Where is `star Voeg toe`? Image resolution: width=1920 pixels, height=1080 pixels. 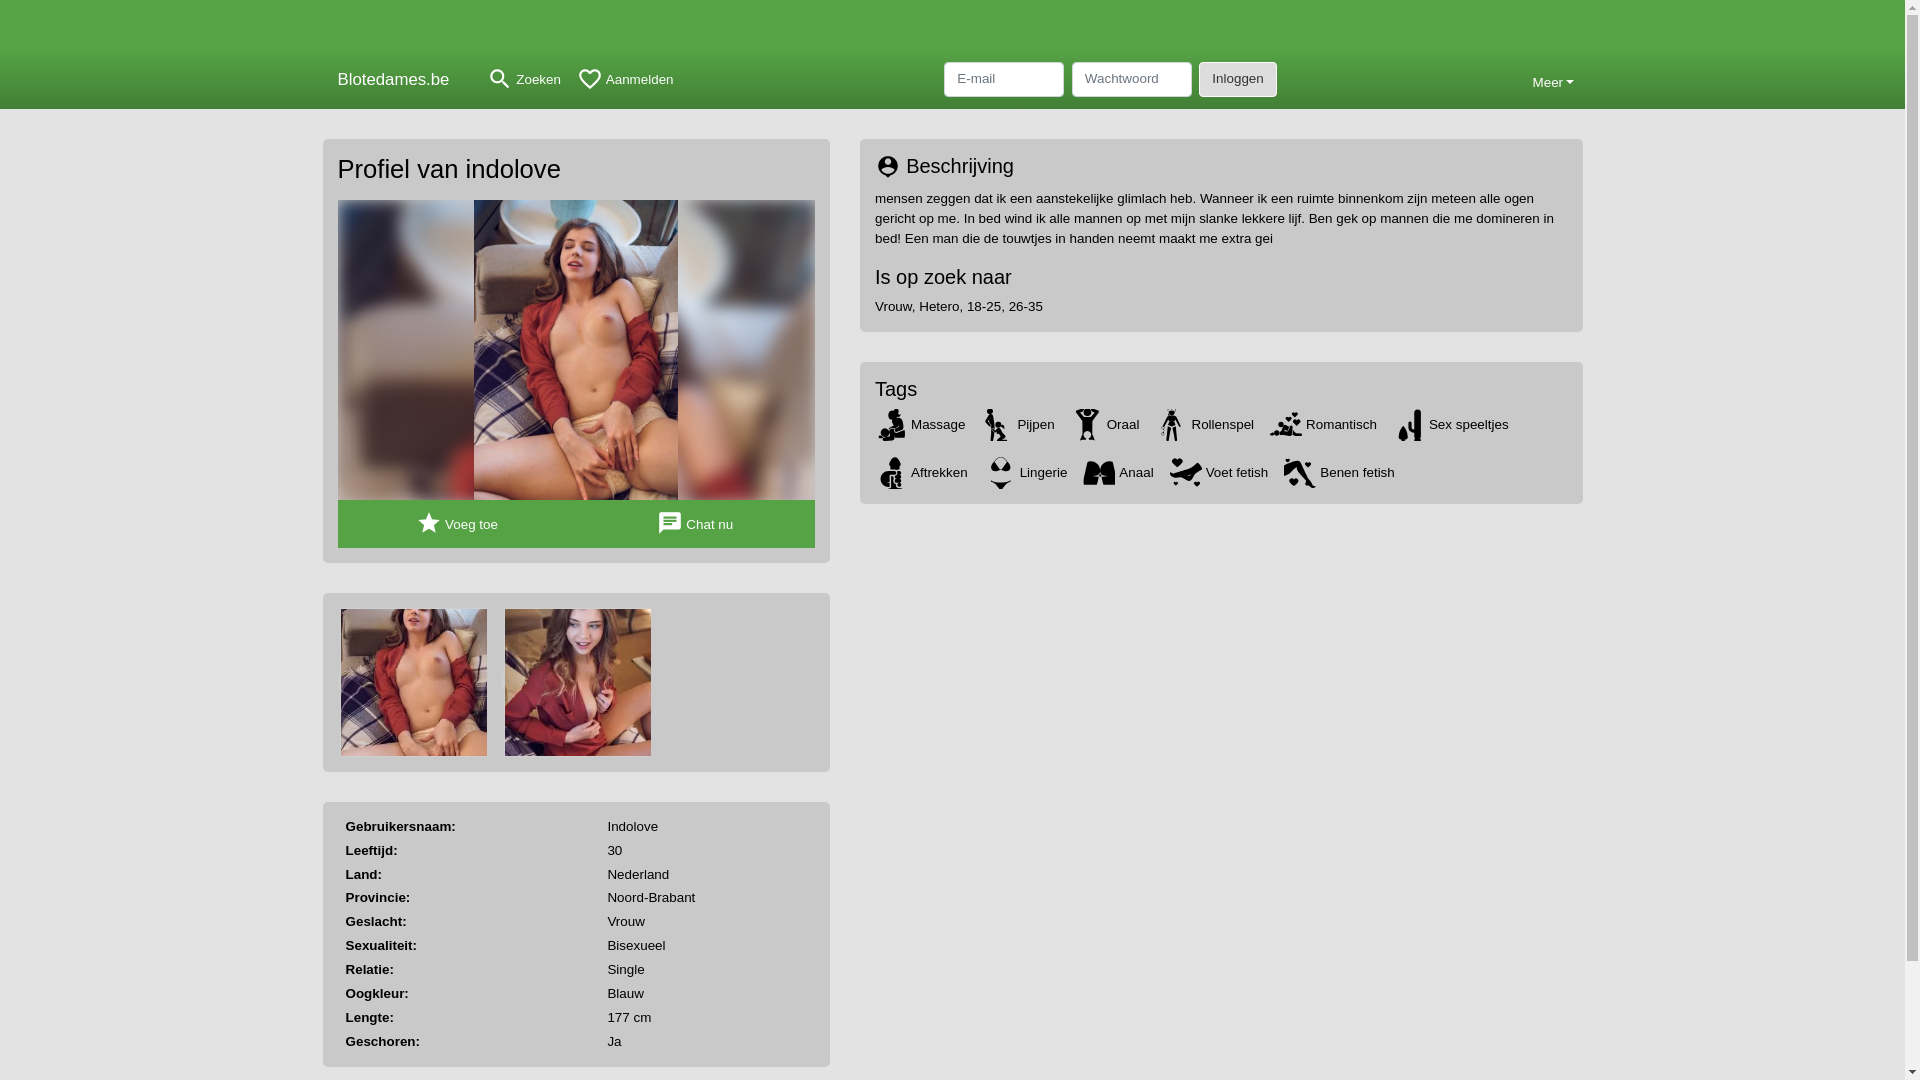
star Voeg toe is located at coordinates (458, 524).